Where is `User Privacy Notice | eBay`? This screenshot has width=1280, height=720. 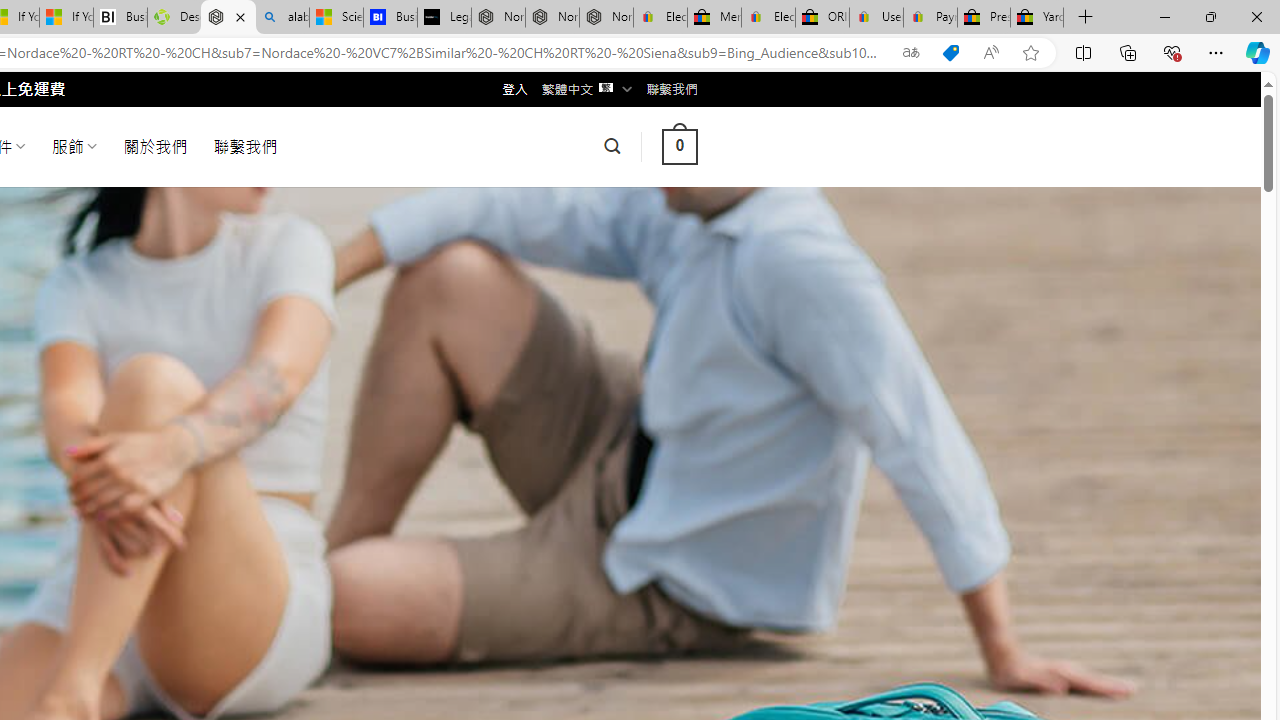 User Privacy Notice | eBay is located at coordinates (876, 18).